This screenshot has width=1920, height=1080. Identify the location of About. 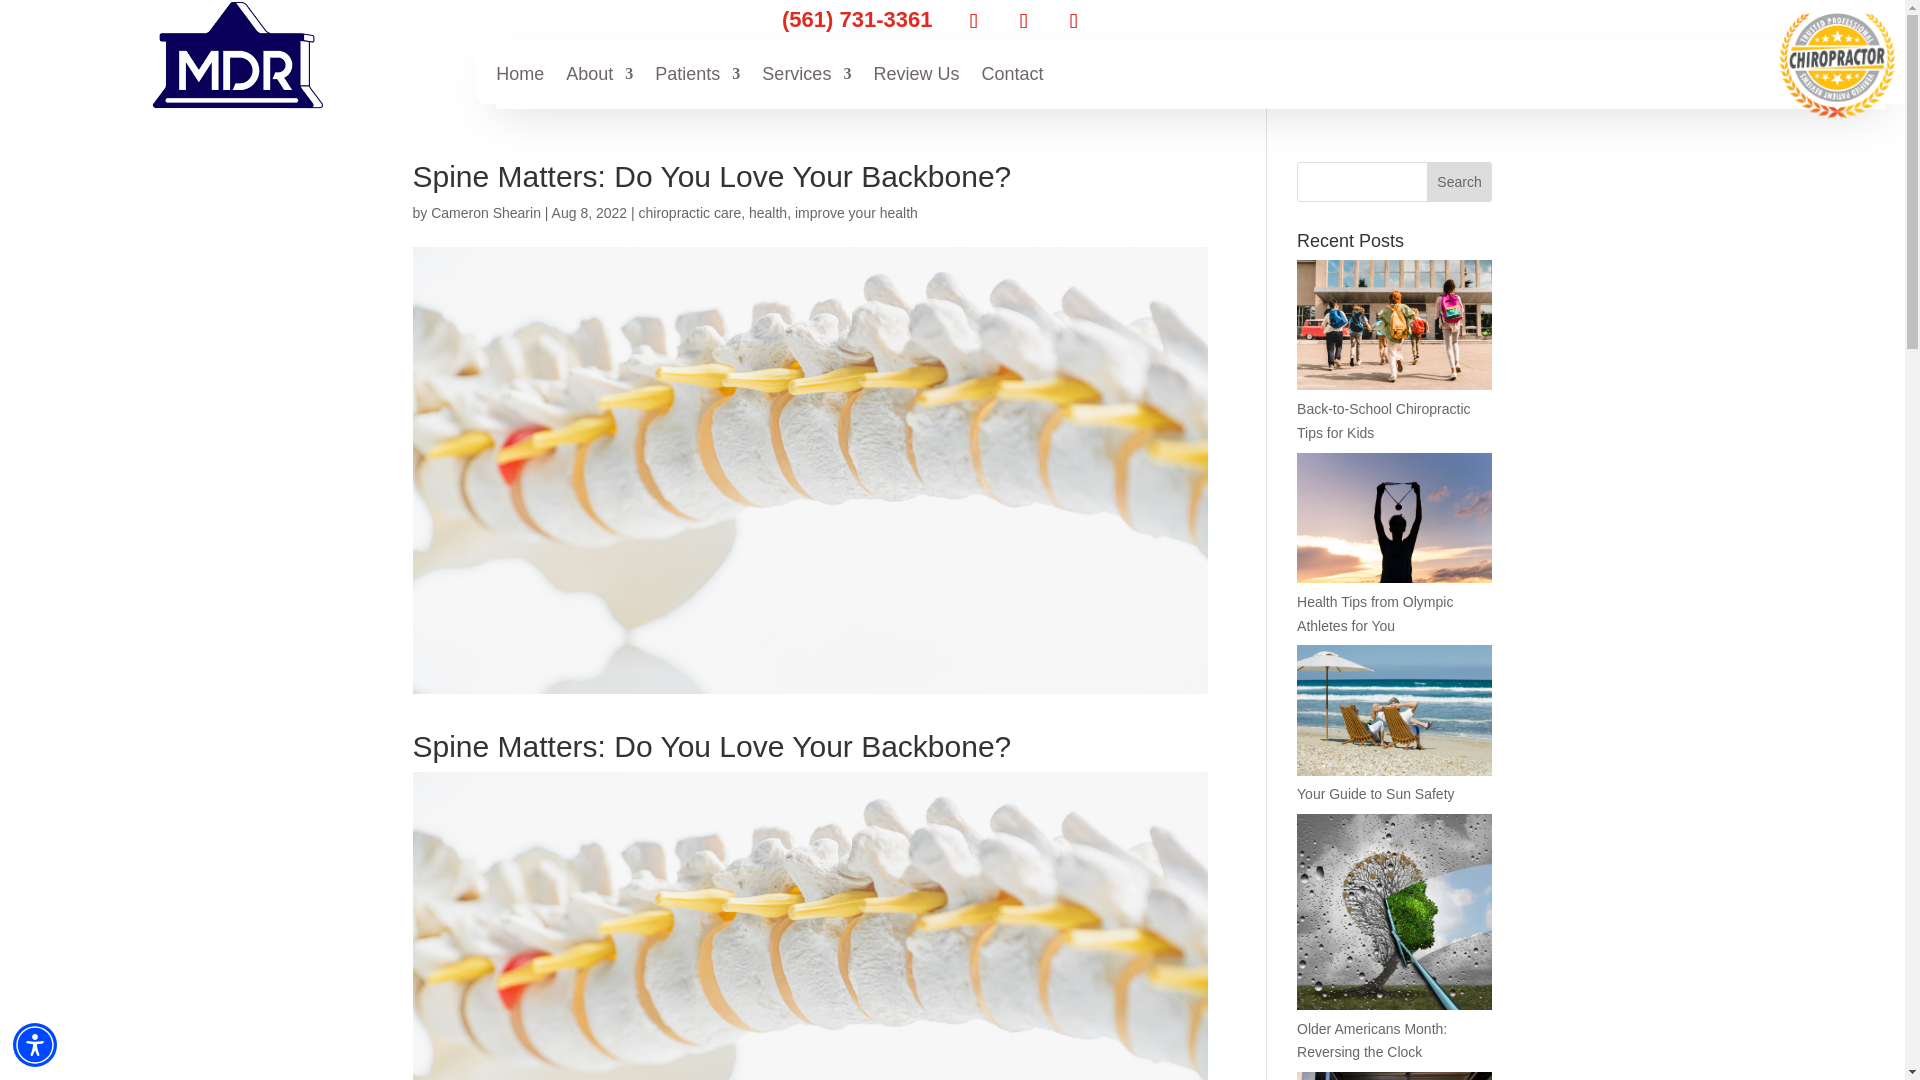
(600, 77).